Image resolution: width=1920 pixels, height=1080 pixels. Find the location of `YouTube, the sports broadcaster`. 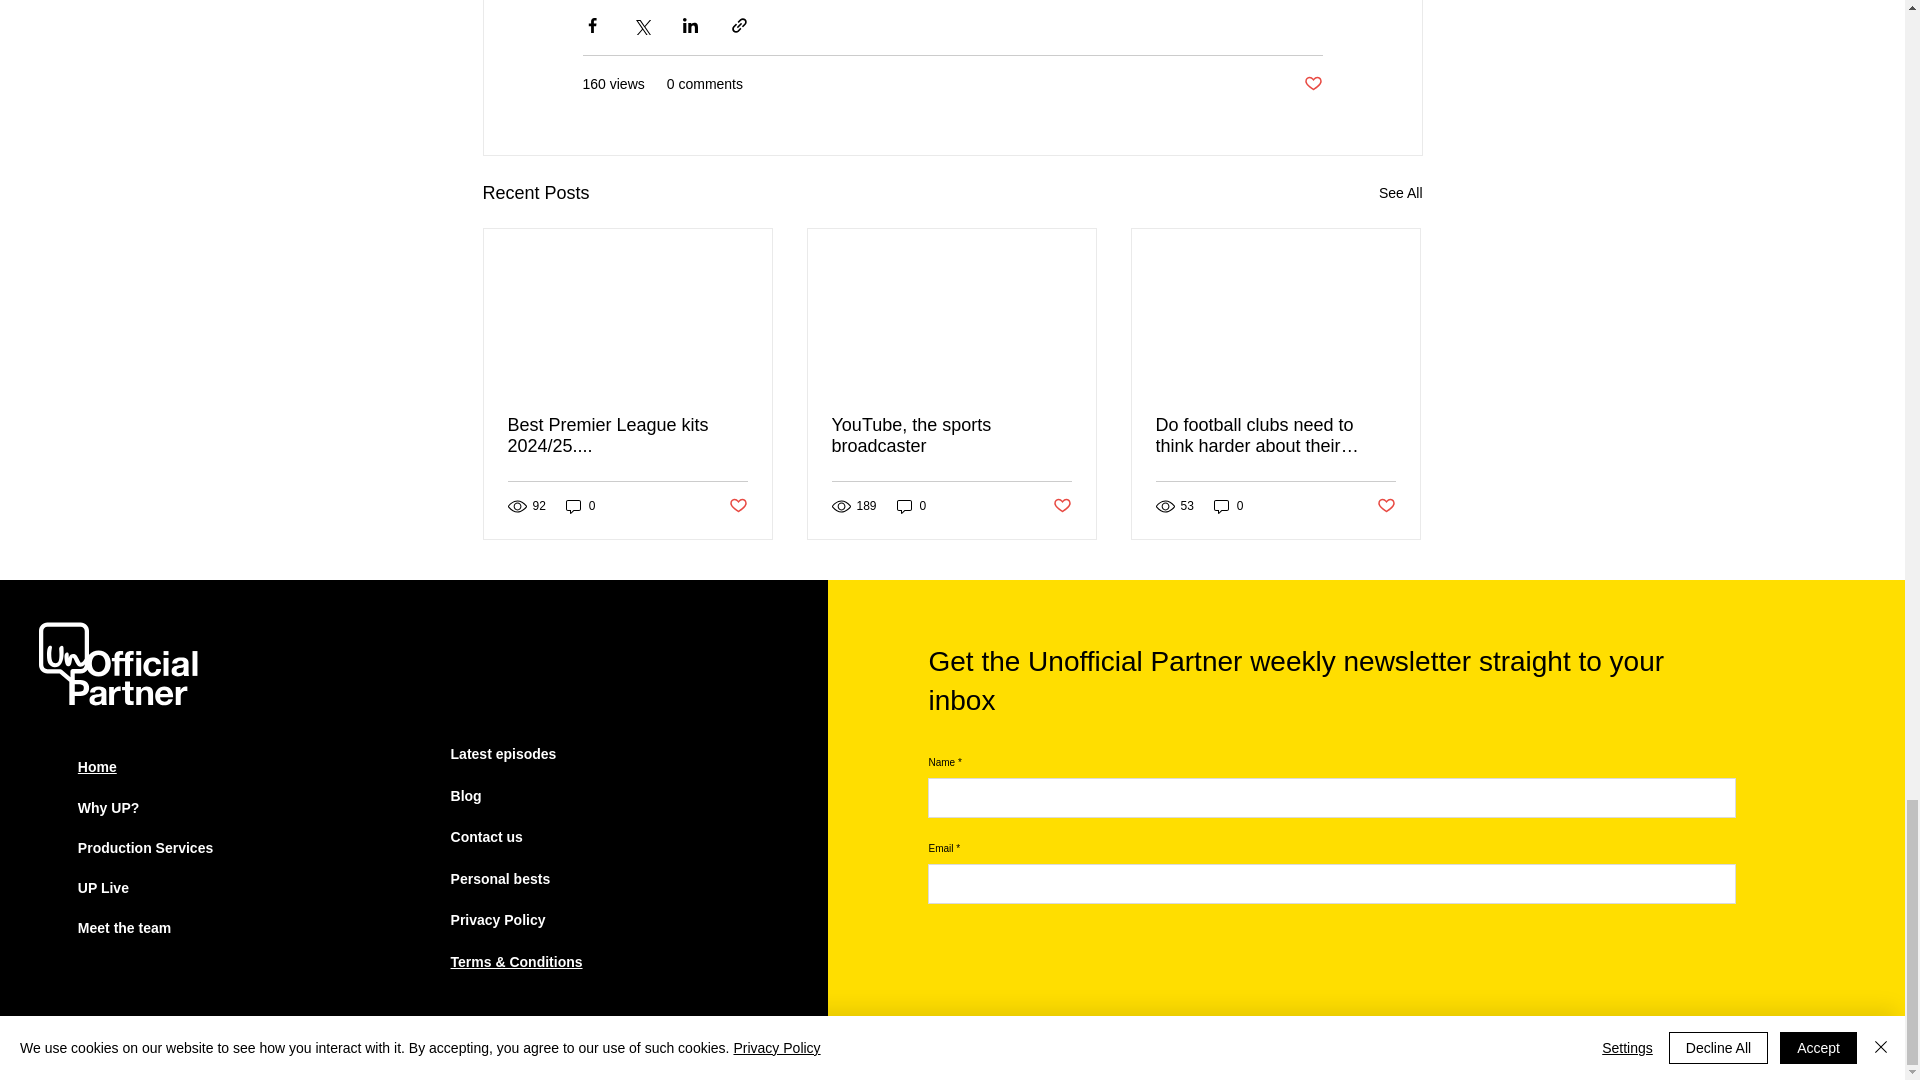

YouTube, the sports broadcaster is located at coordinates (951, 435).